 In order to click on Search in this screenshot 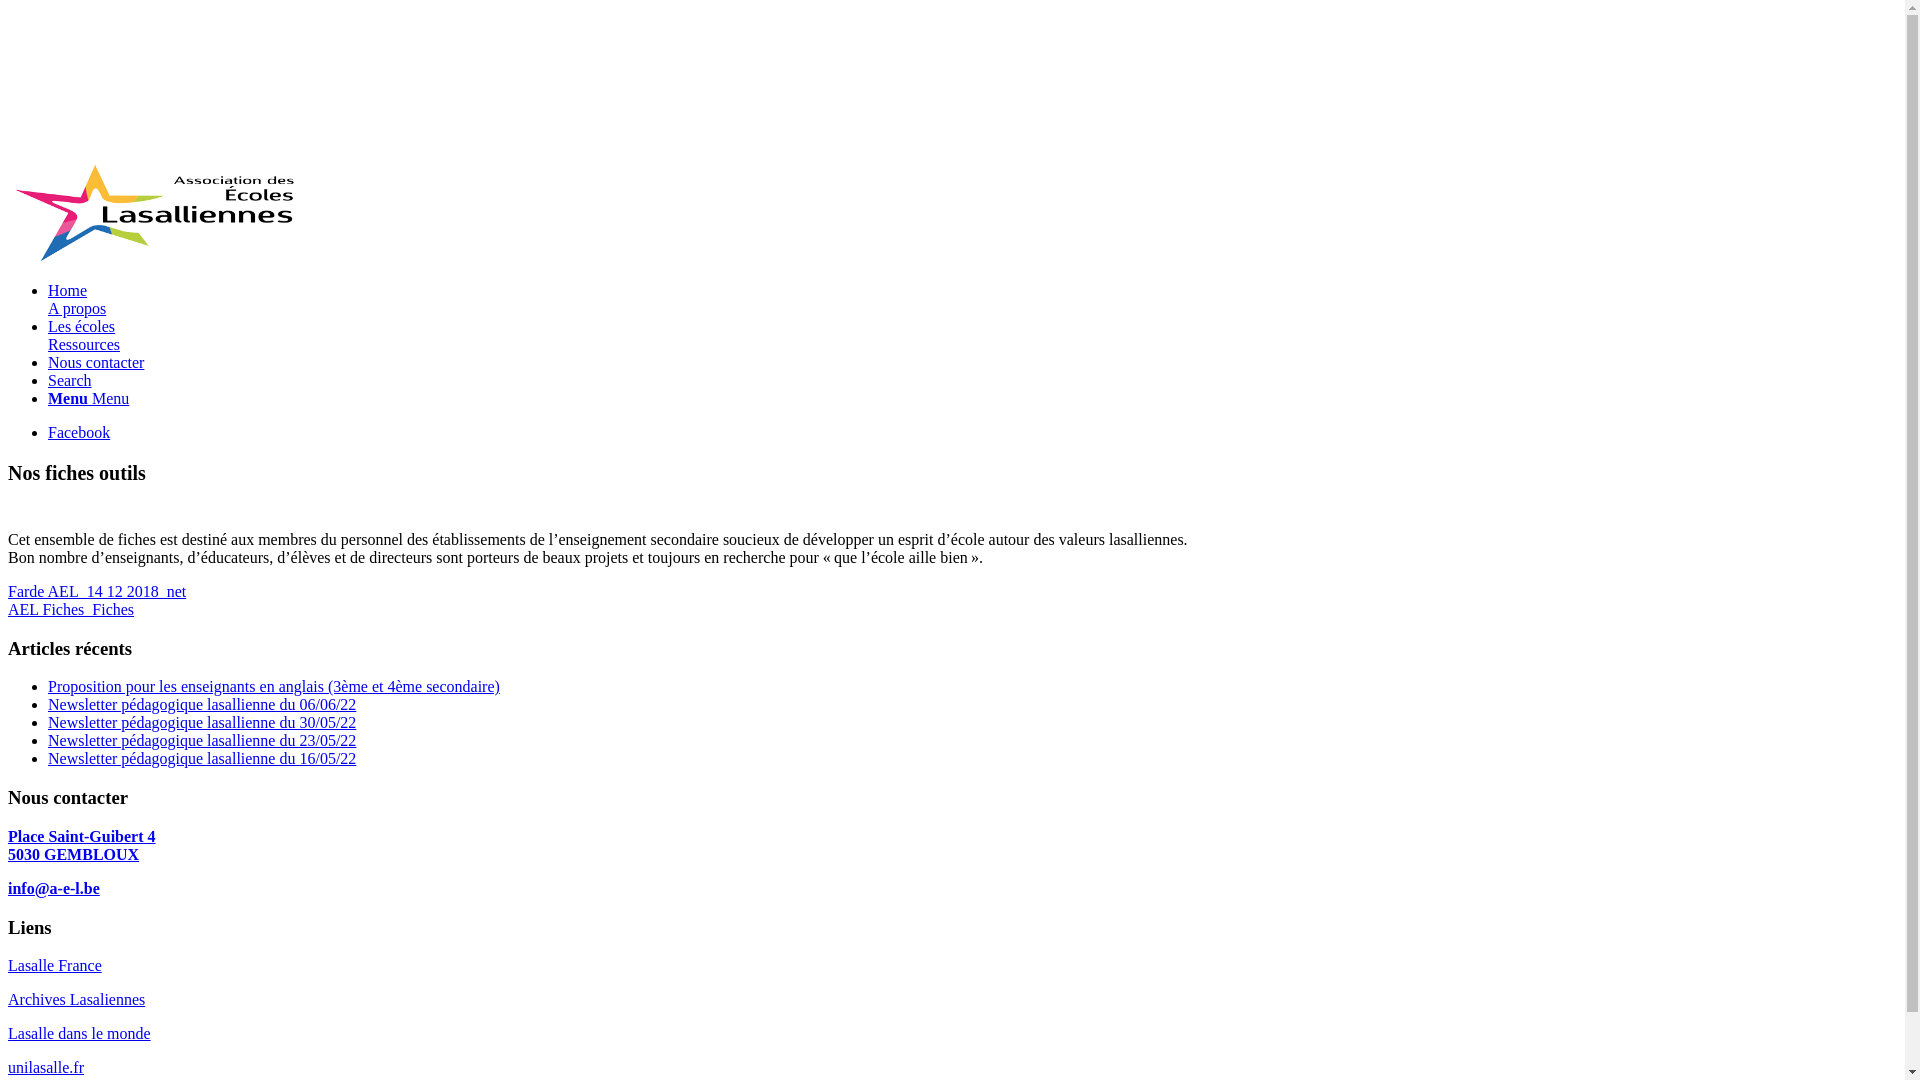, I will do `click(70, 380)`.